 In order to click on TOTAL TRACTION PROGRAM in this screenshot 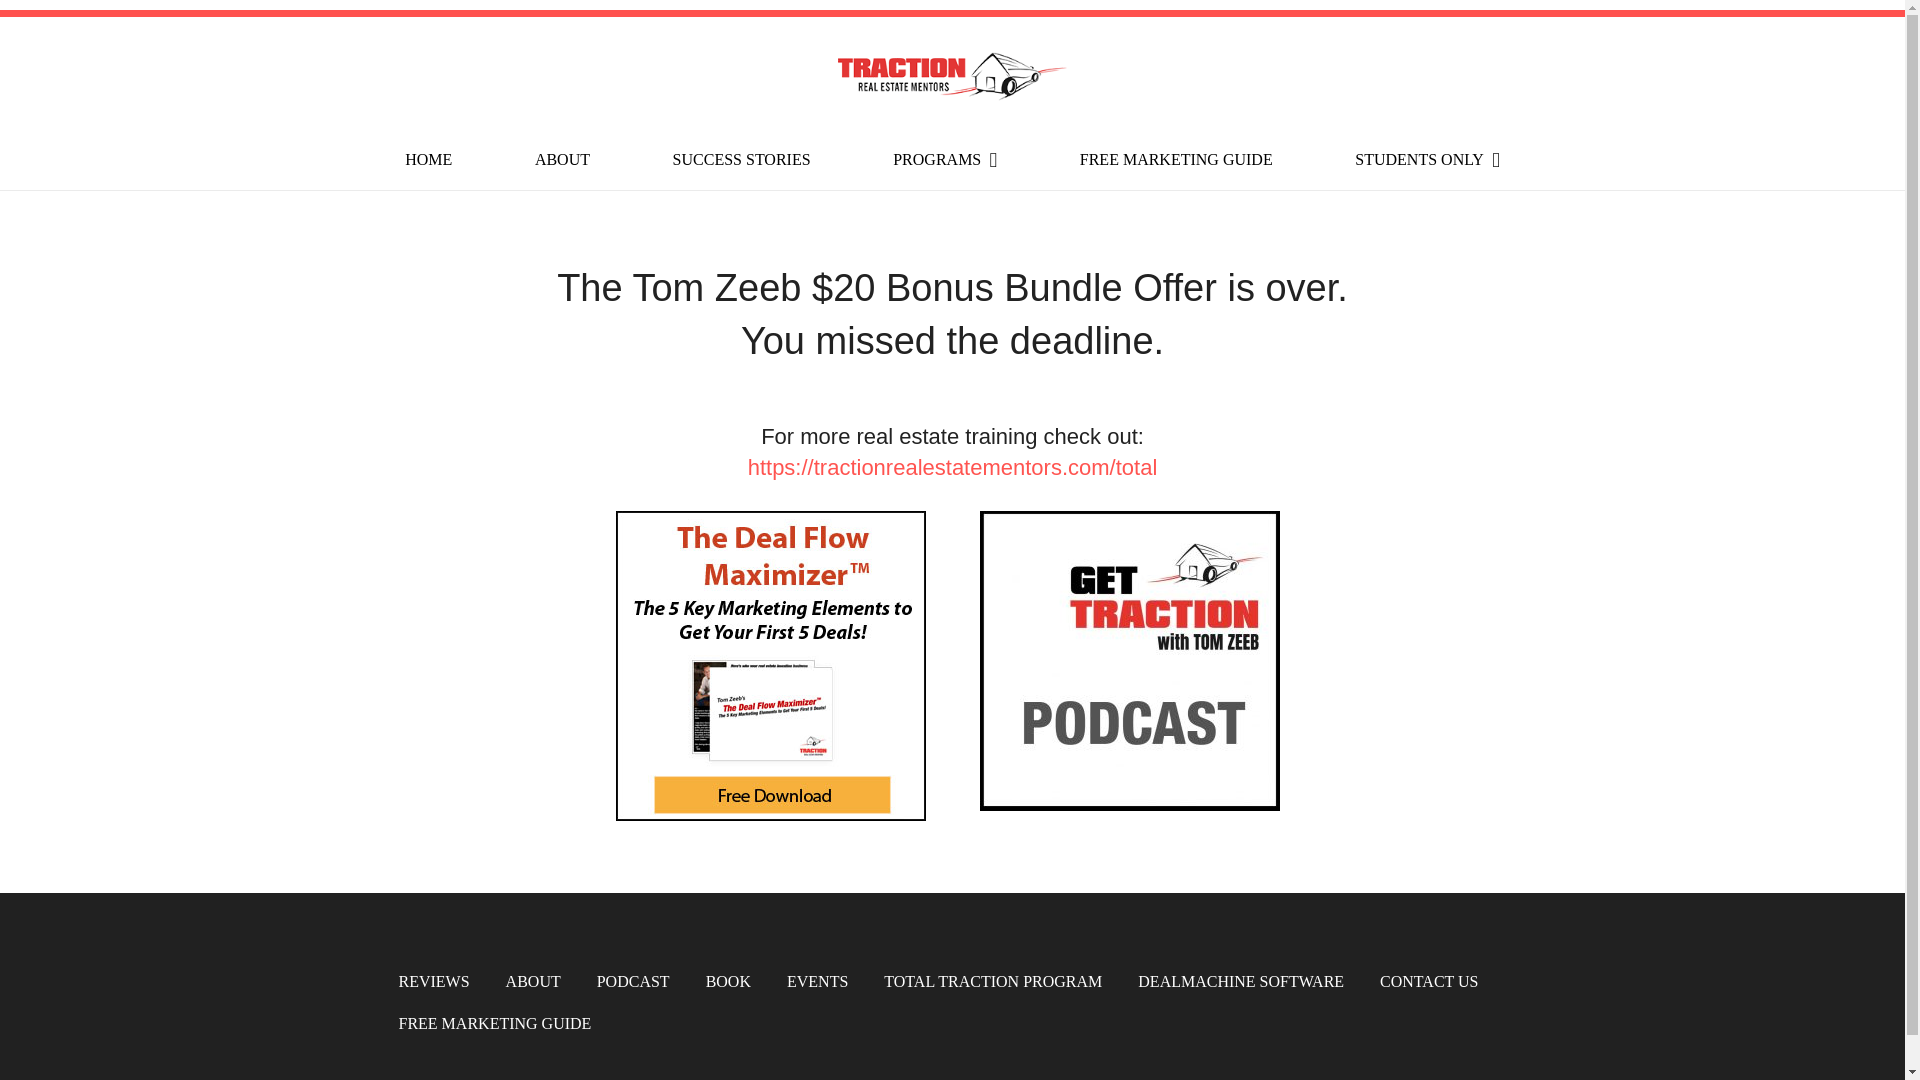, I will do `click(992, 982)`.